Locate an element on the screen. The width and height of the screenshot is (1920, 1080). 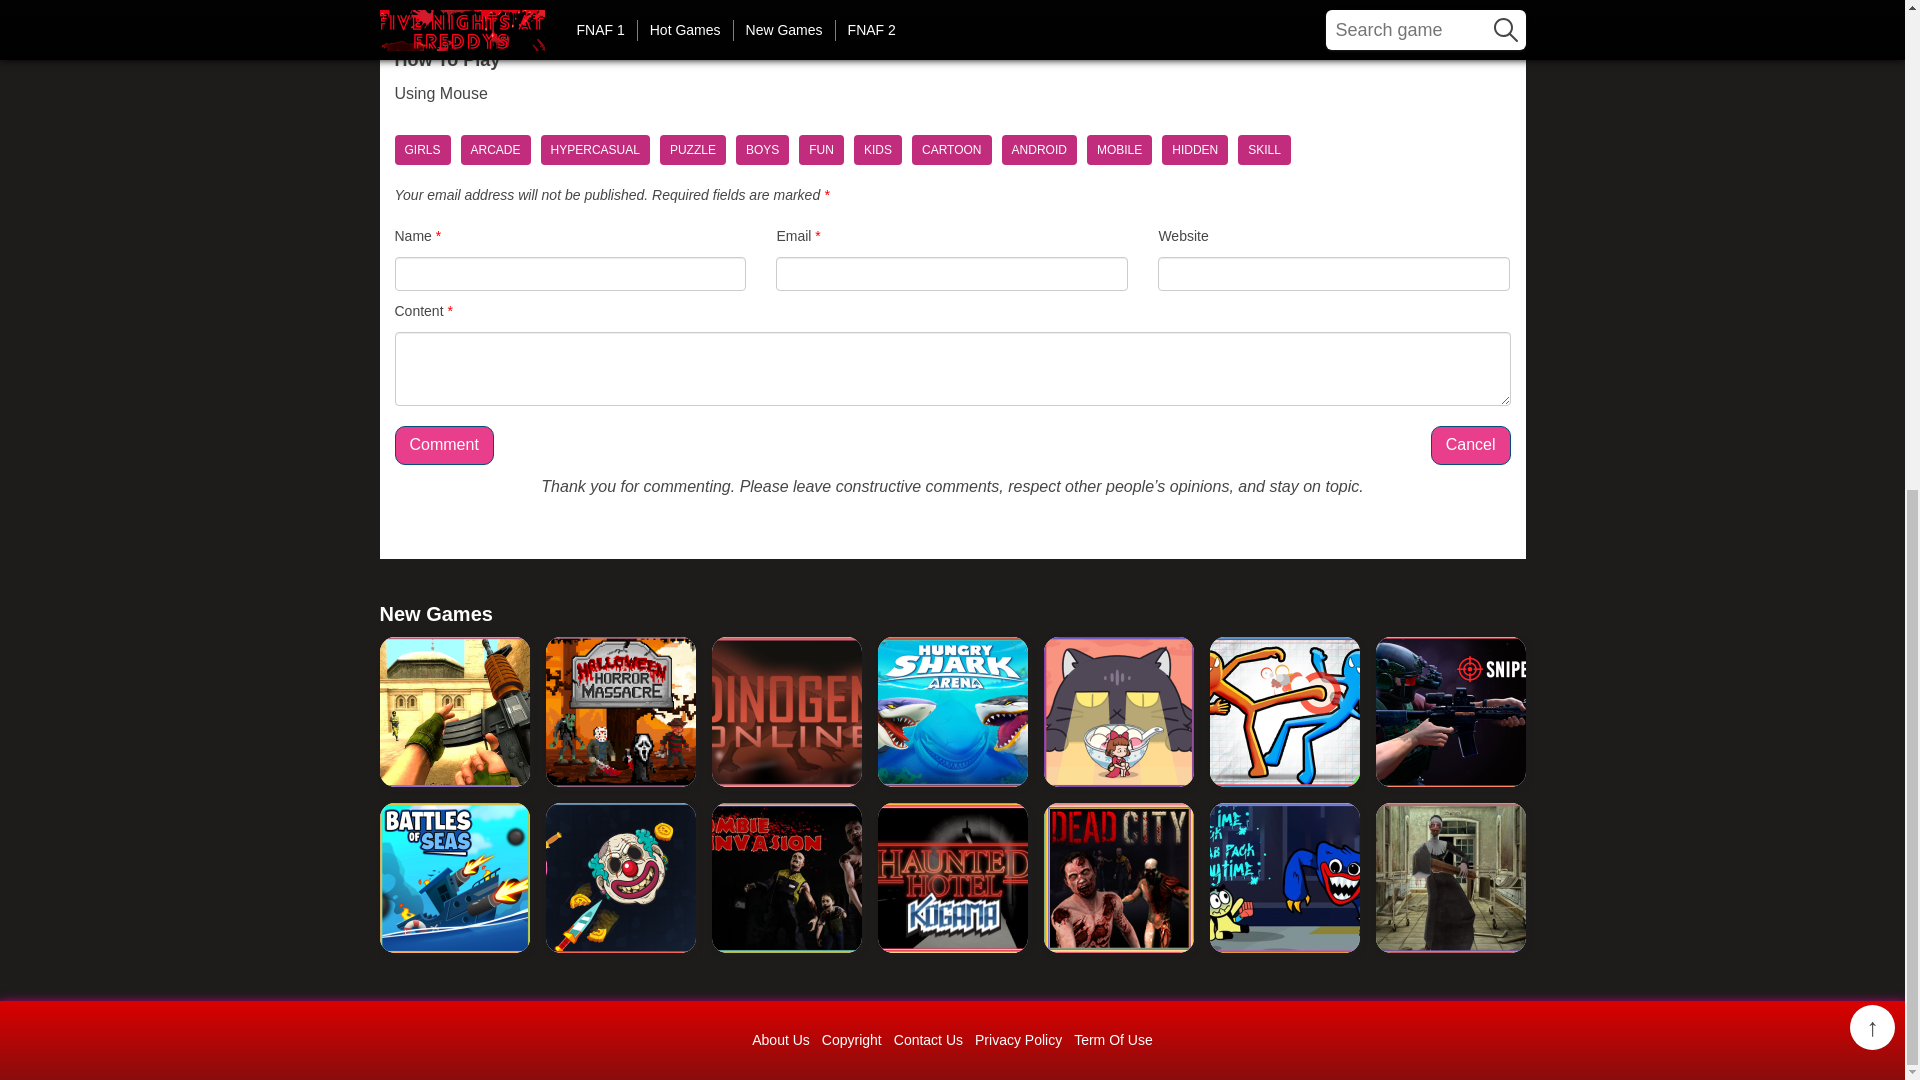
CARTOON is located at coordinates (952, 150).